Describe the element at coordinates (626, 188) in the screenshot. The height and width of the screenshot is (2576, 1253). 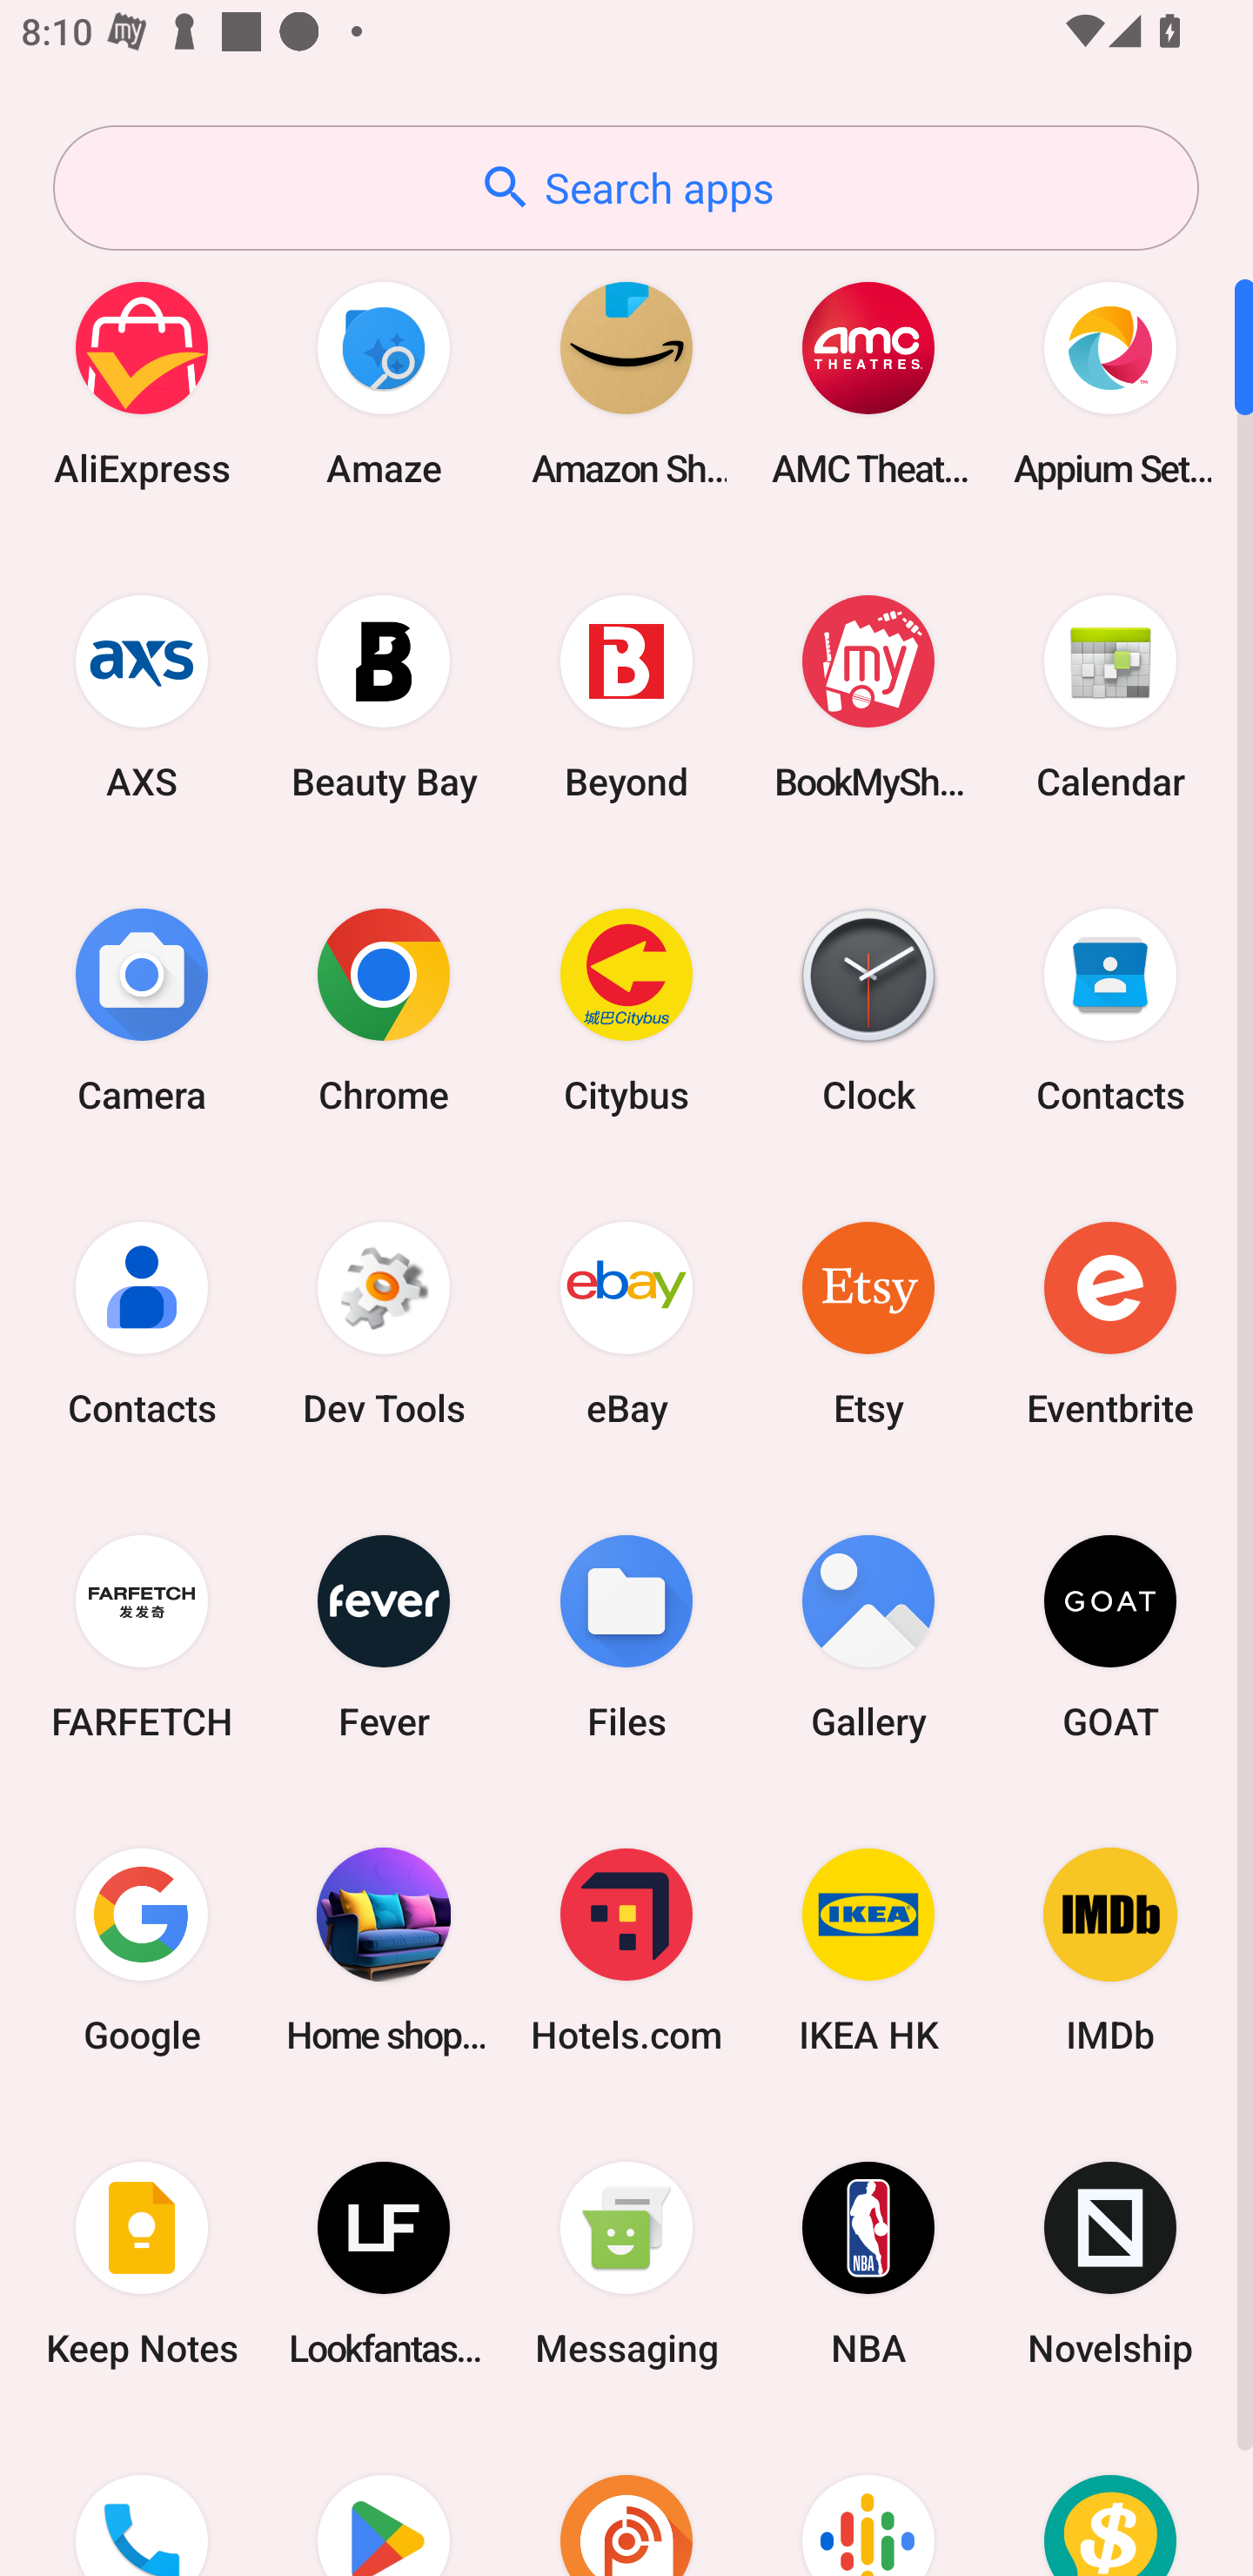
I see `  Search apps` at that location.